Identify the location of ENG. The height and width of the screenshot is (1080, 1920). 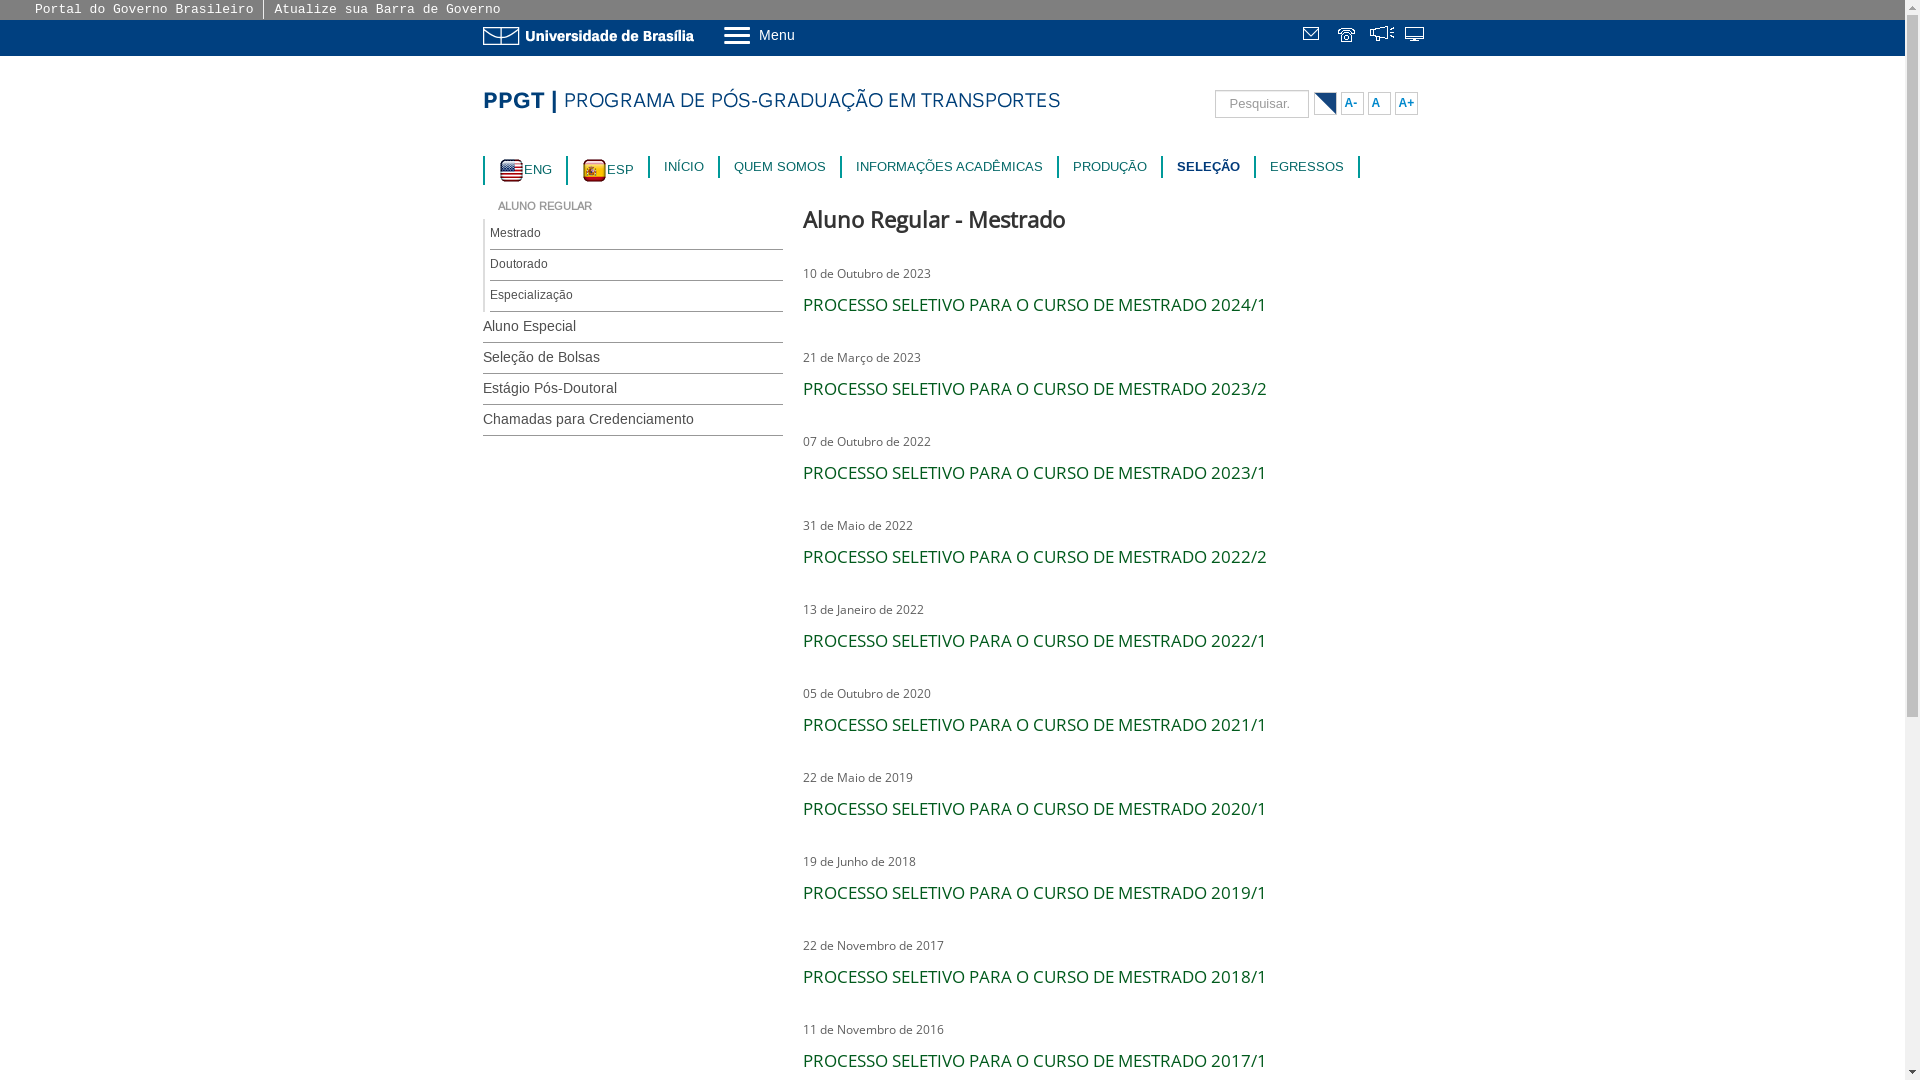
(524, 170).